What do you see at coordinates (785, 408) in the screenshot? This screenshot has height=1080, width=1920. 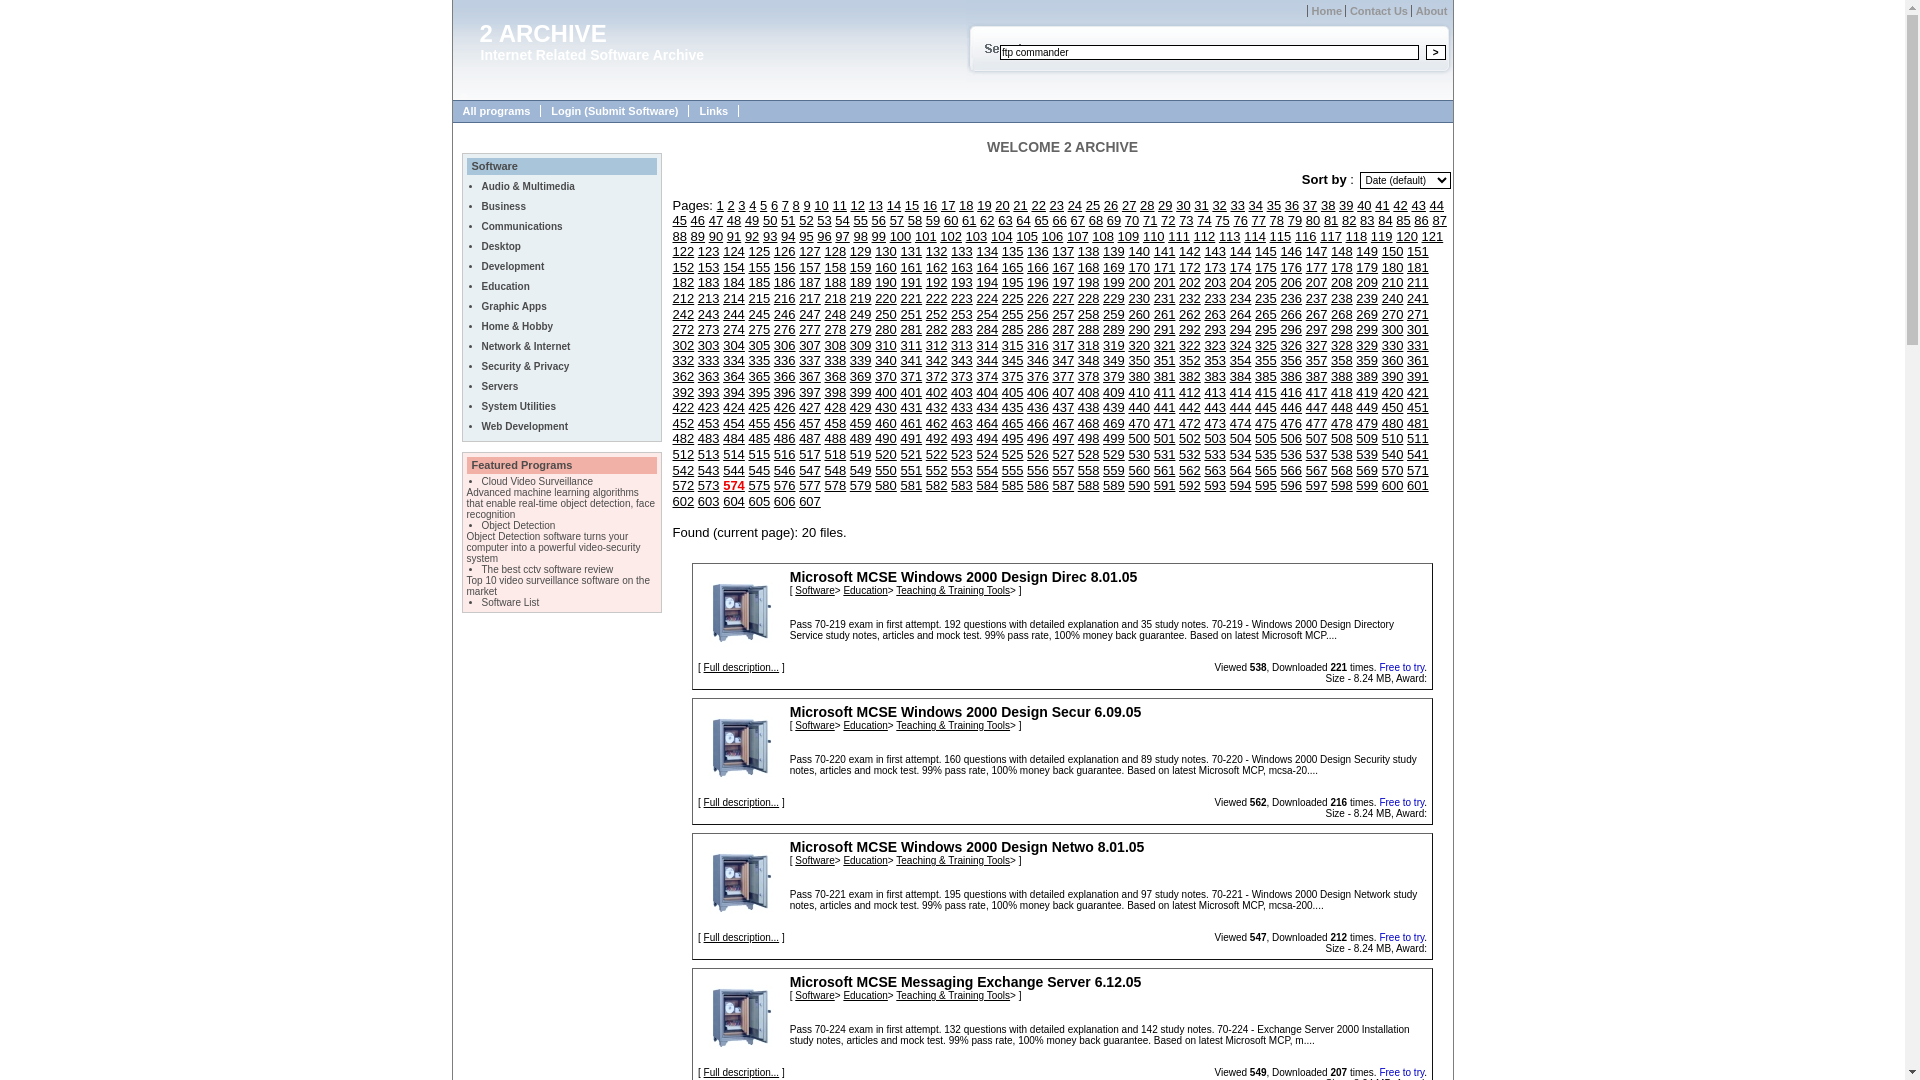 I see `426` at bounding box center [785, 408].